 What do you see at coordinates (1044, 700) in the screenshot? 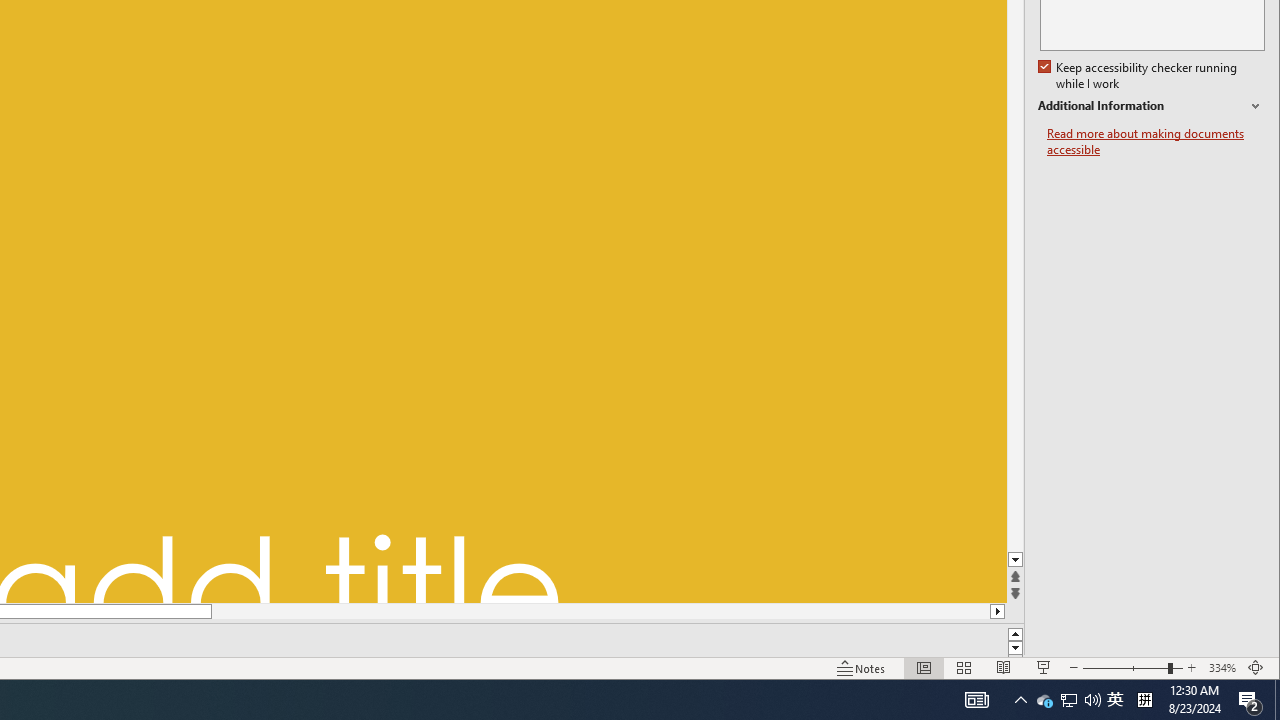
I see `Read more about making documents accessible` at bounding box center [1044, 700].